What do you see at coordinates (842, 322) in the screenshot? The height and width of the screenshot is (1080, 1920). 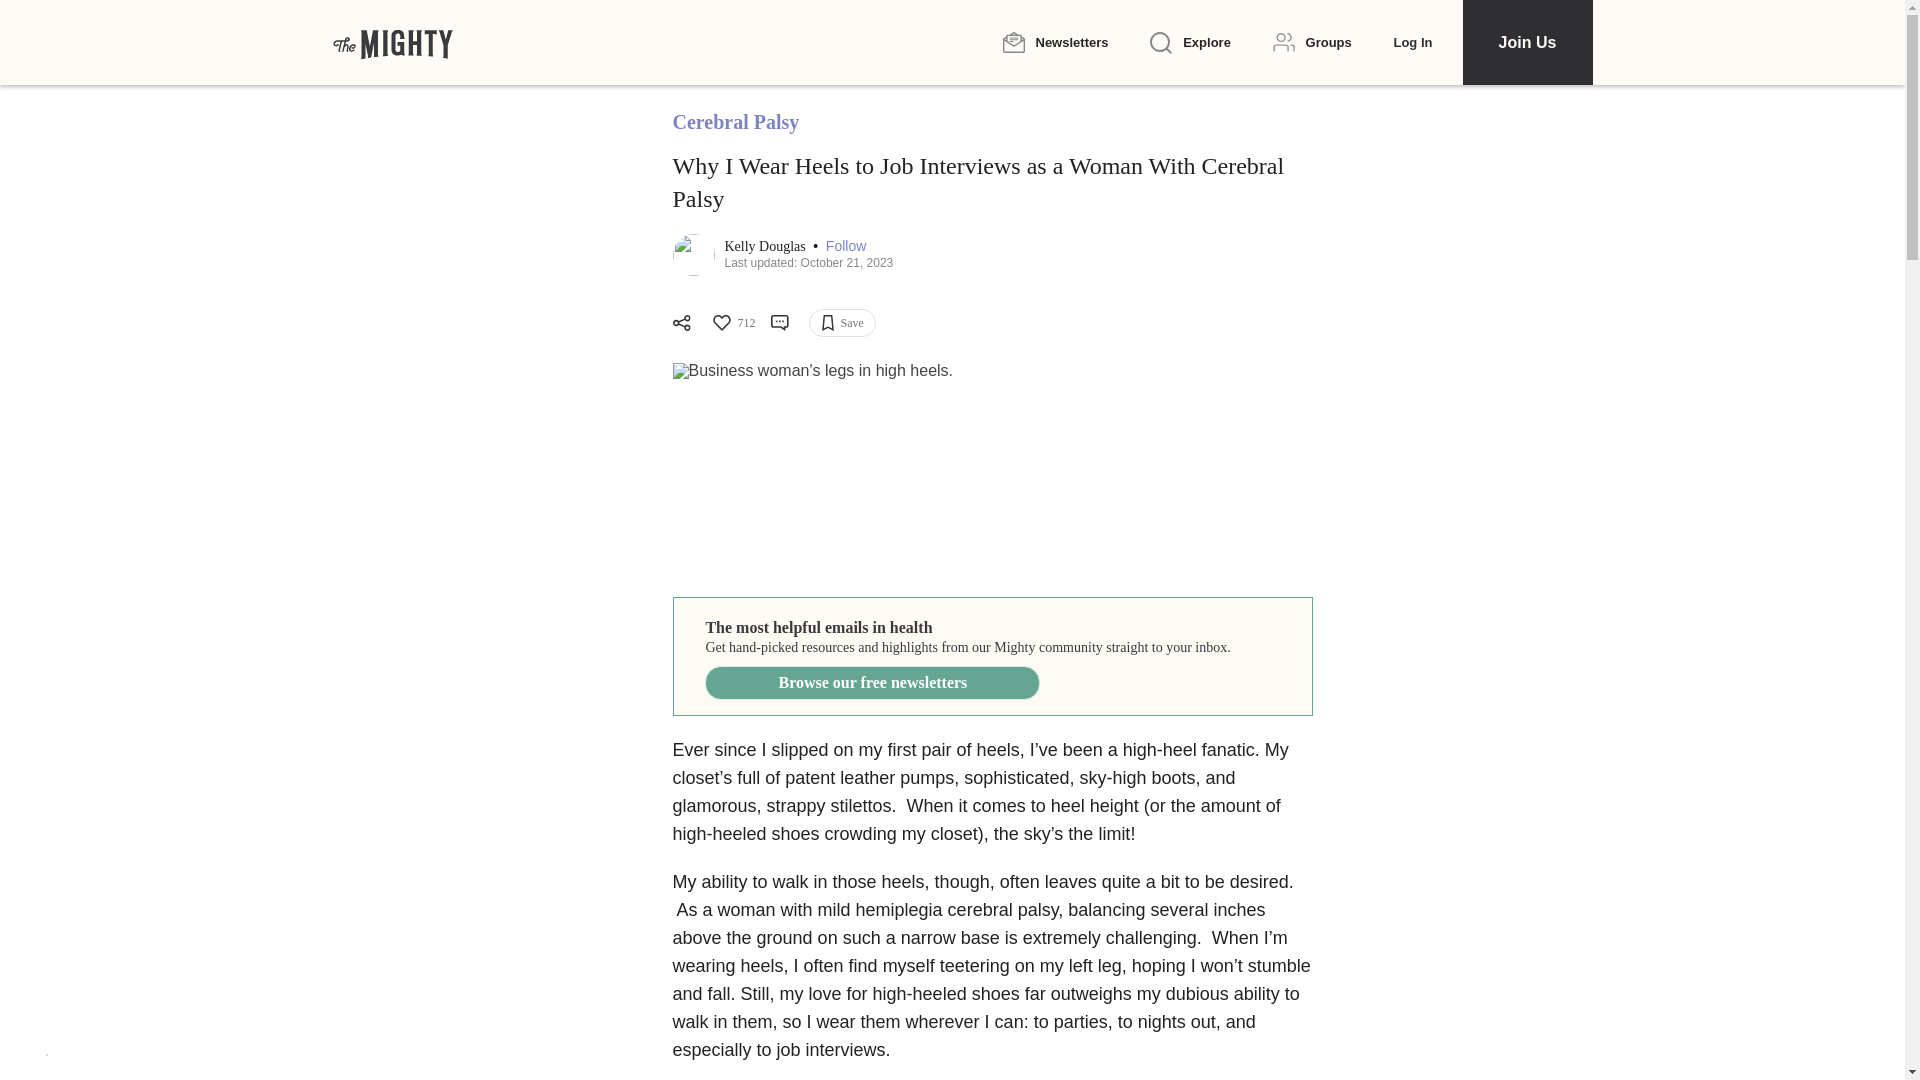 I see `Save` at bounding box center [842, 322].